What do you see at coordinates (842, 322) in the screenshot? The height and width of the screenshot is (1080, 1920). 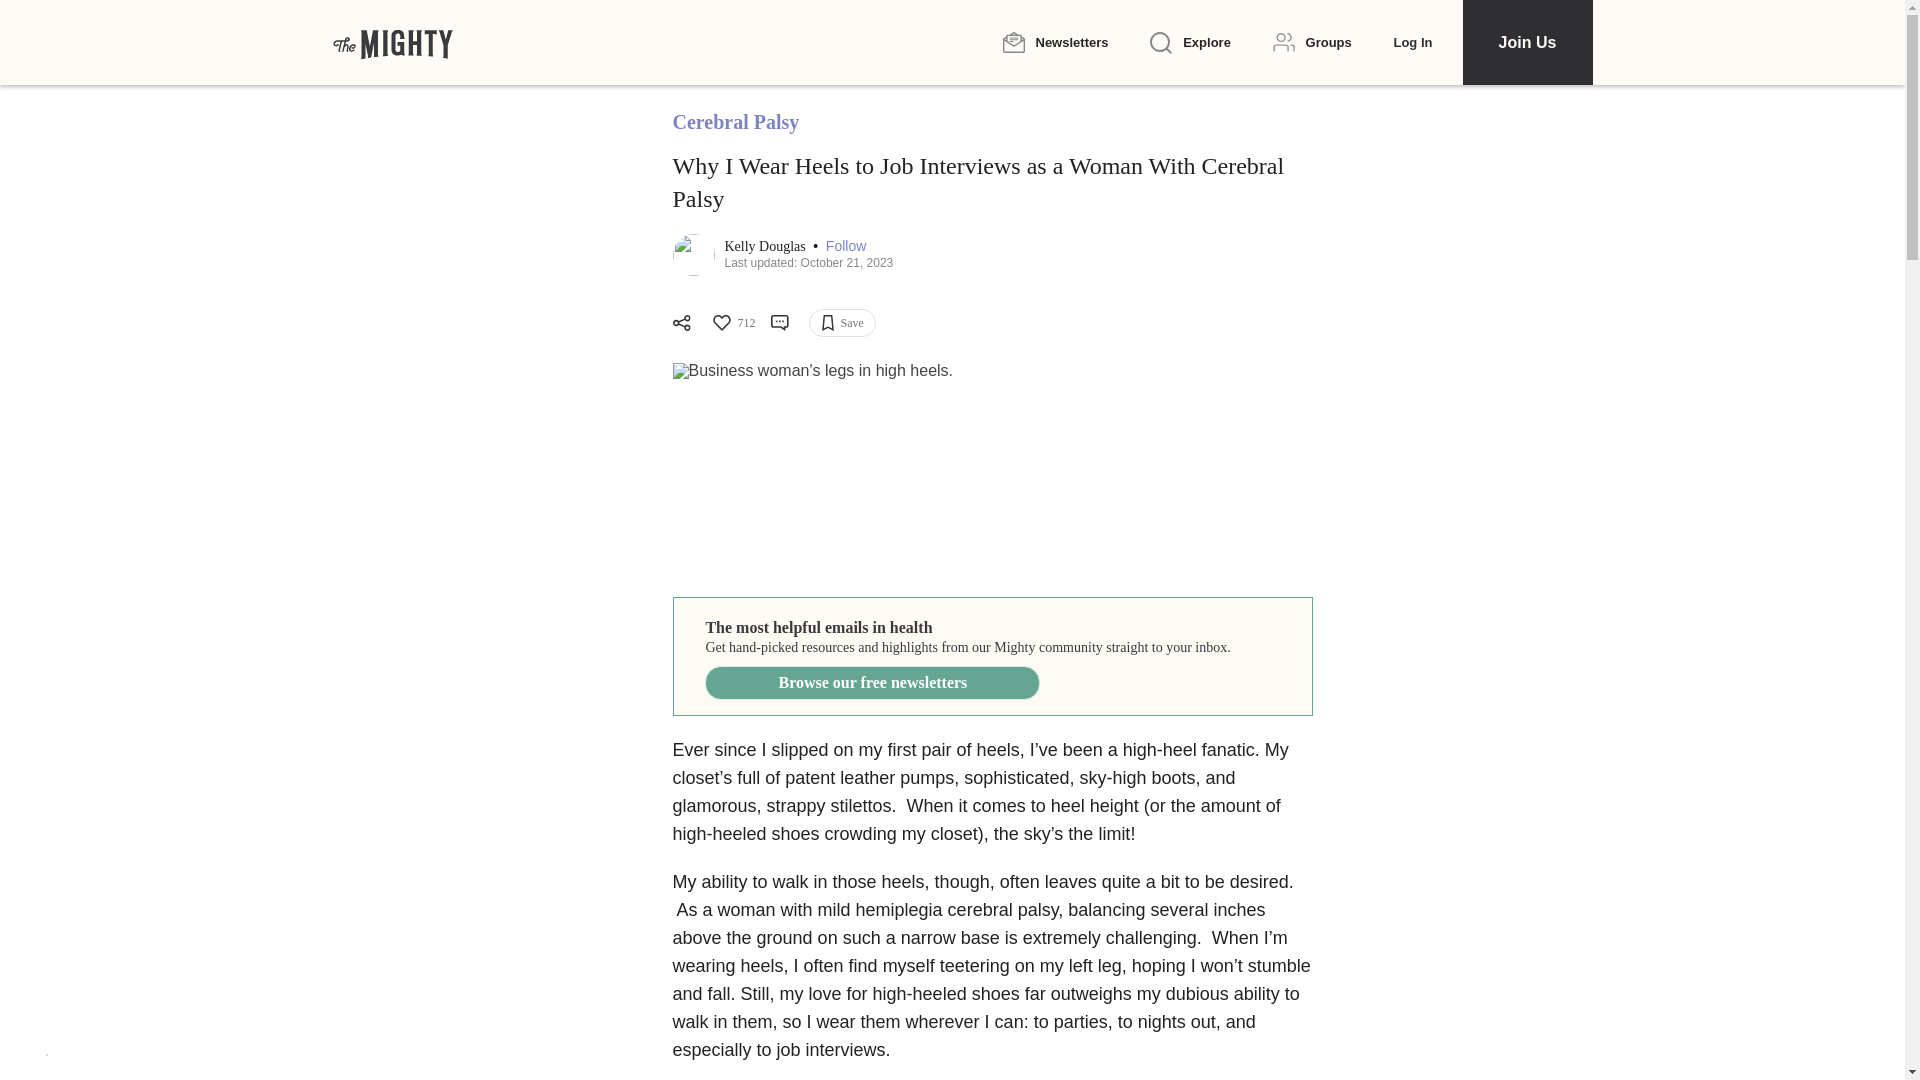 I see `Save` at bounding box center [842, 322].